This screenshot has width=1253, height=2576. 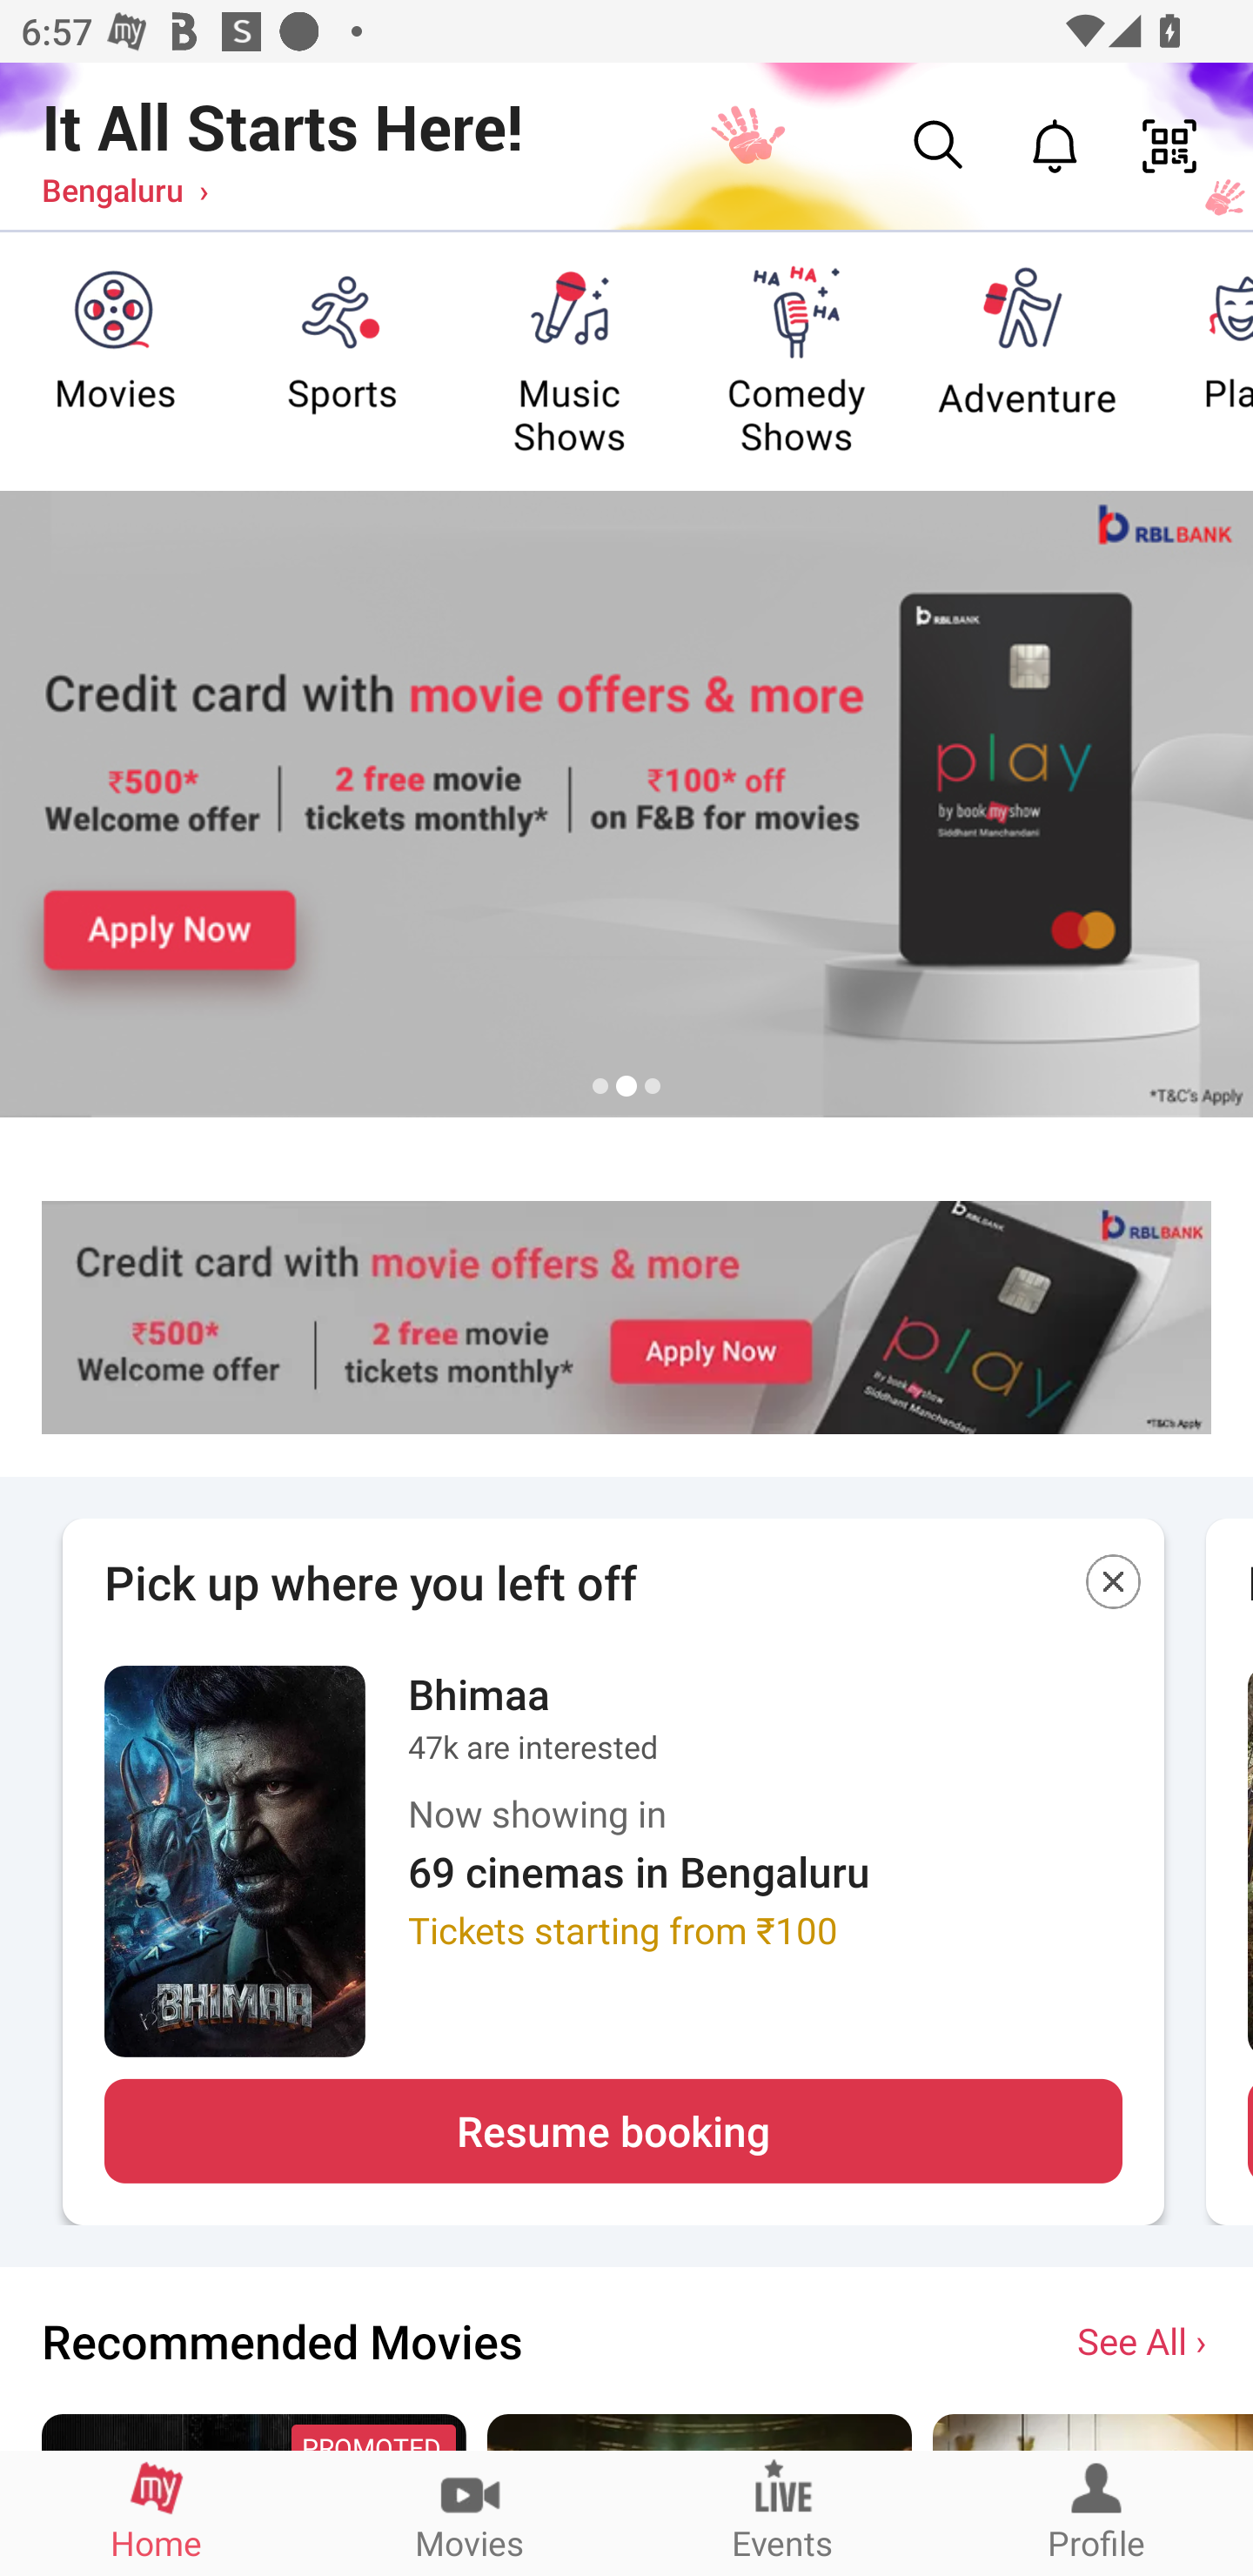 I want to click on Home, so click(x=157, y=2512).